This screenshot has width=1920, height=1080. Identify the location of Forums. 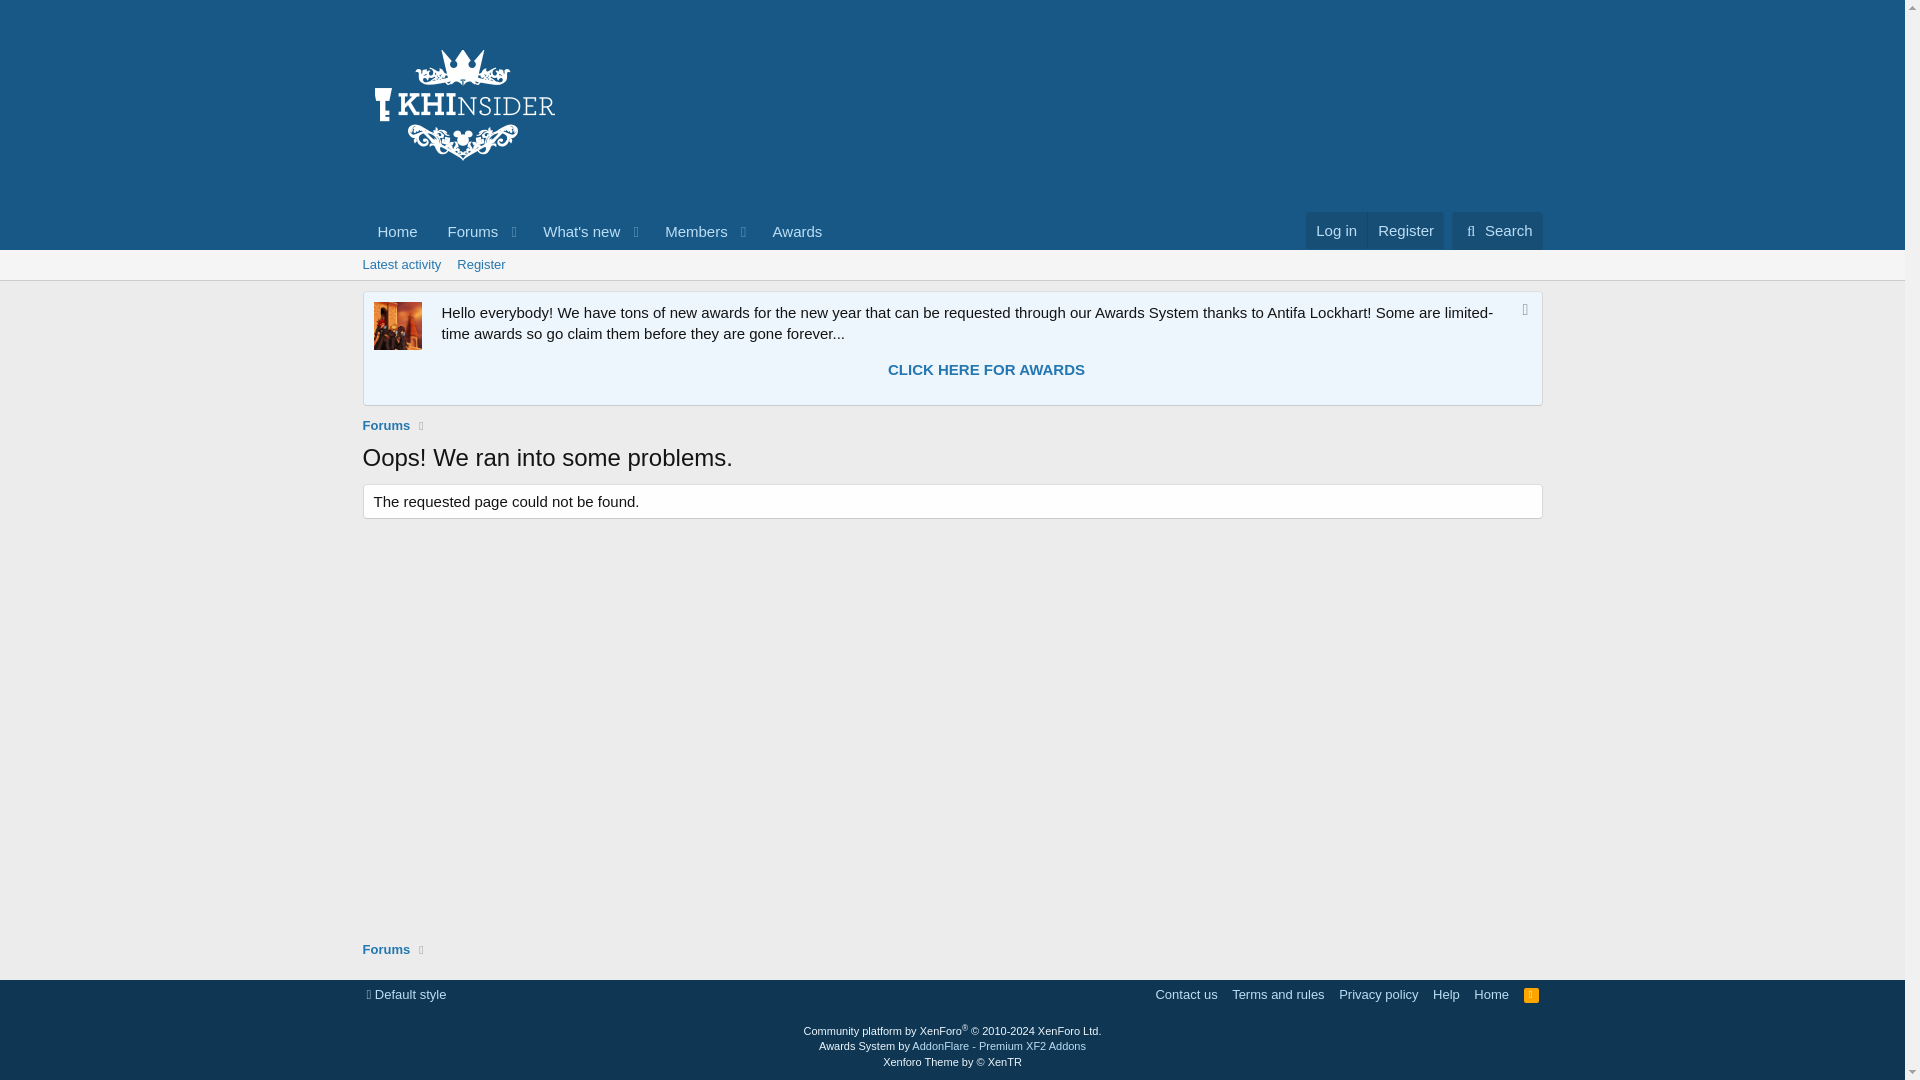
(386, 426).